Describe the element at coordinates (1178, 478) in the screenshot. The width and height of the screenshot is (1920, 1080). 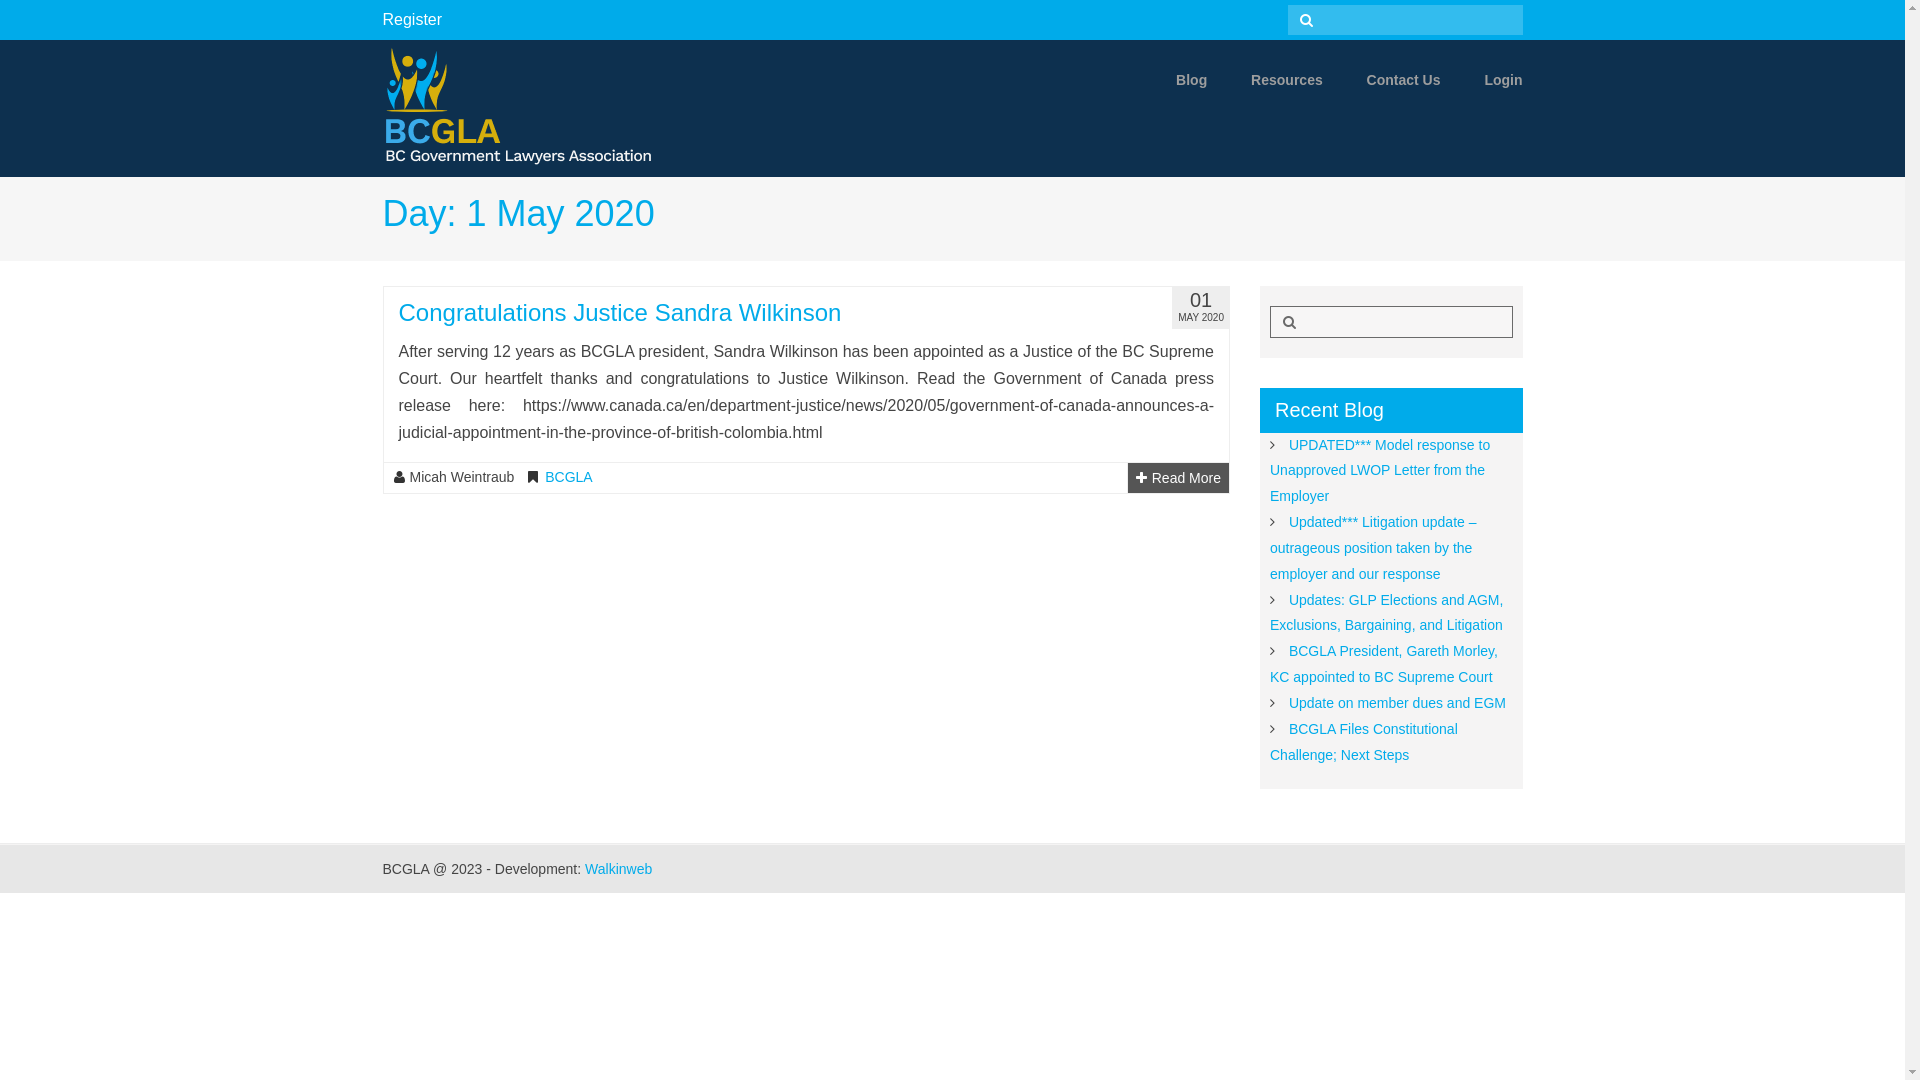
I see `Read More` at that location.